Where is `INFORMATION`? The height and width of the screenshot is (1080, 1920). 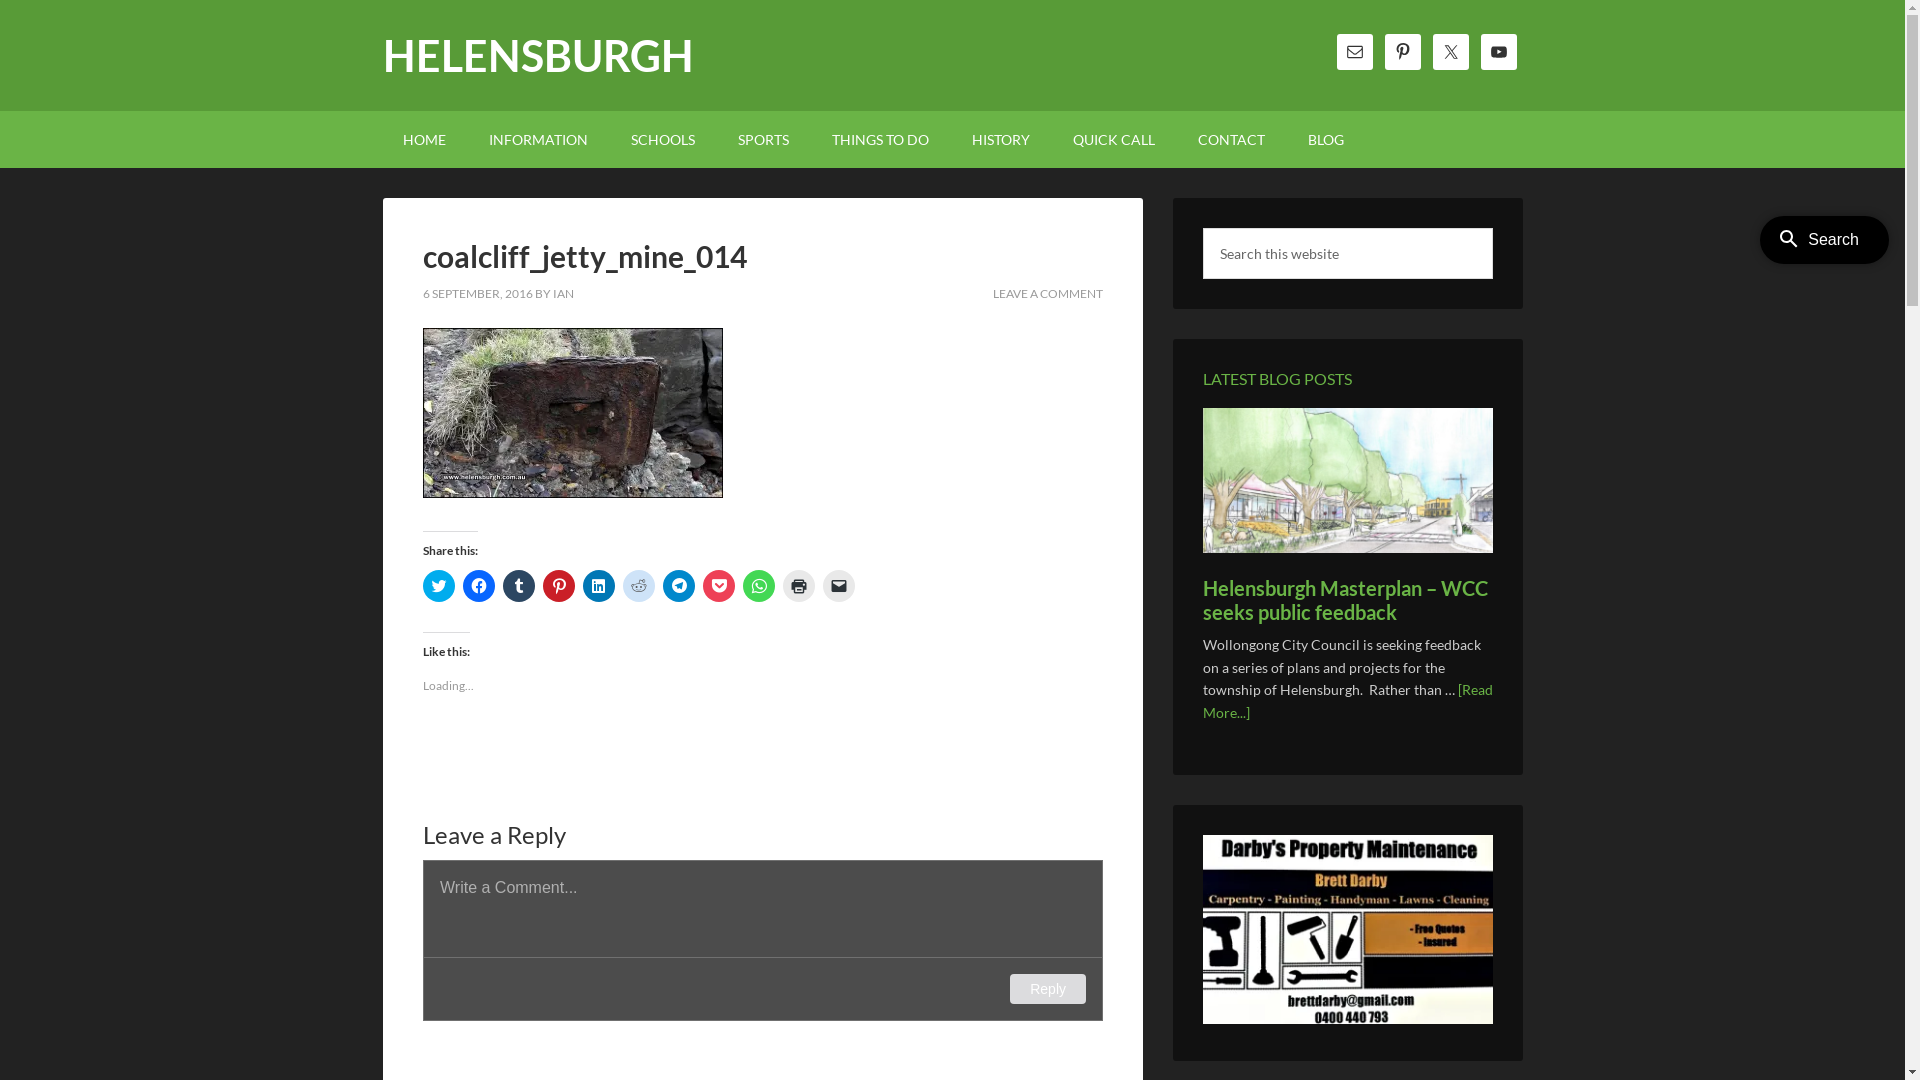 INFORMATION is located at coordinates (538, 140).